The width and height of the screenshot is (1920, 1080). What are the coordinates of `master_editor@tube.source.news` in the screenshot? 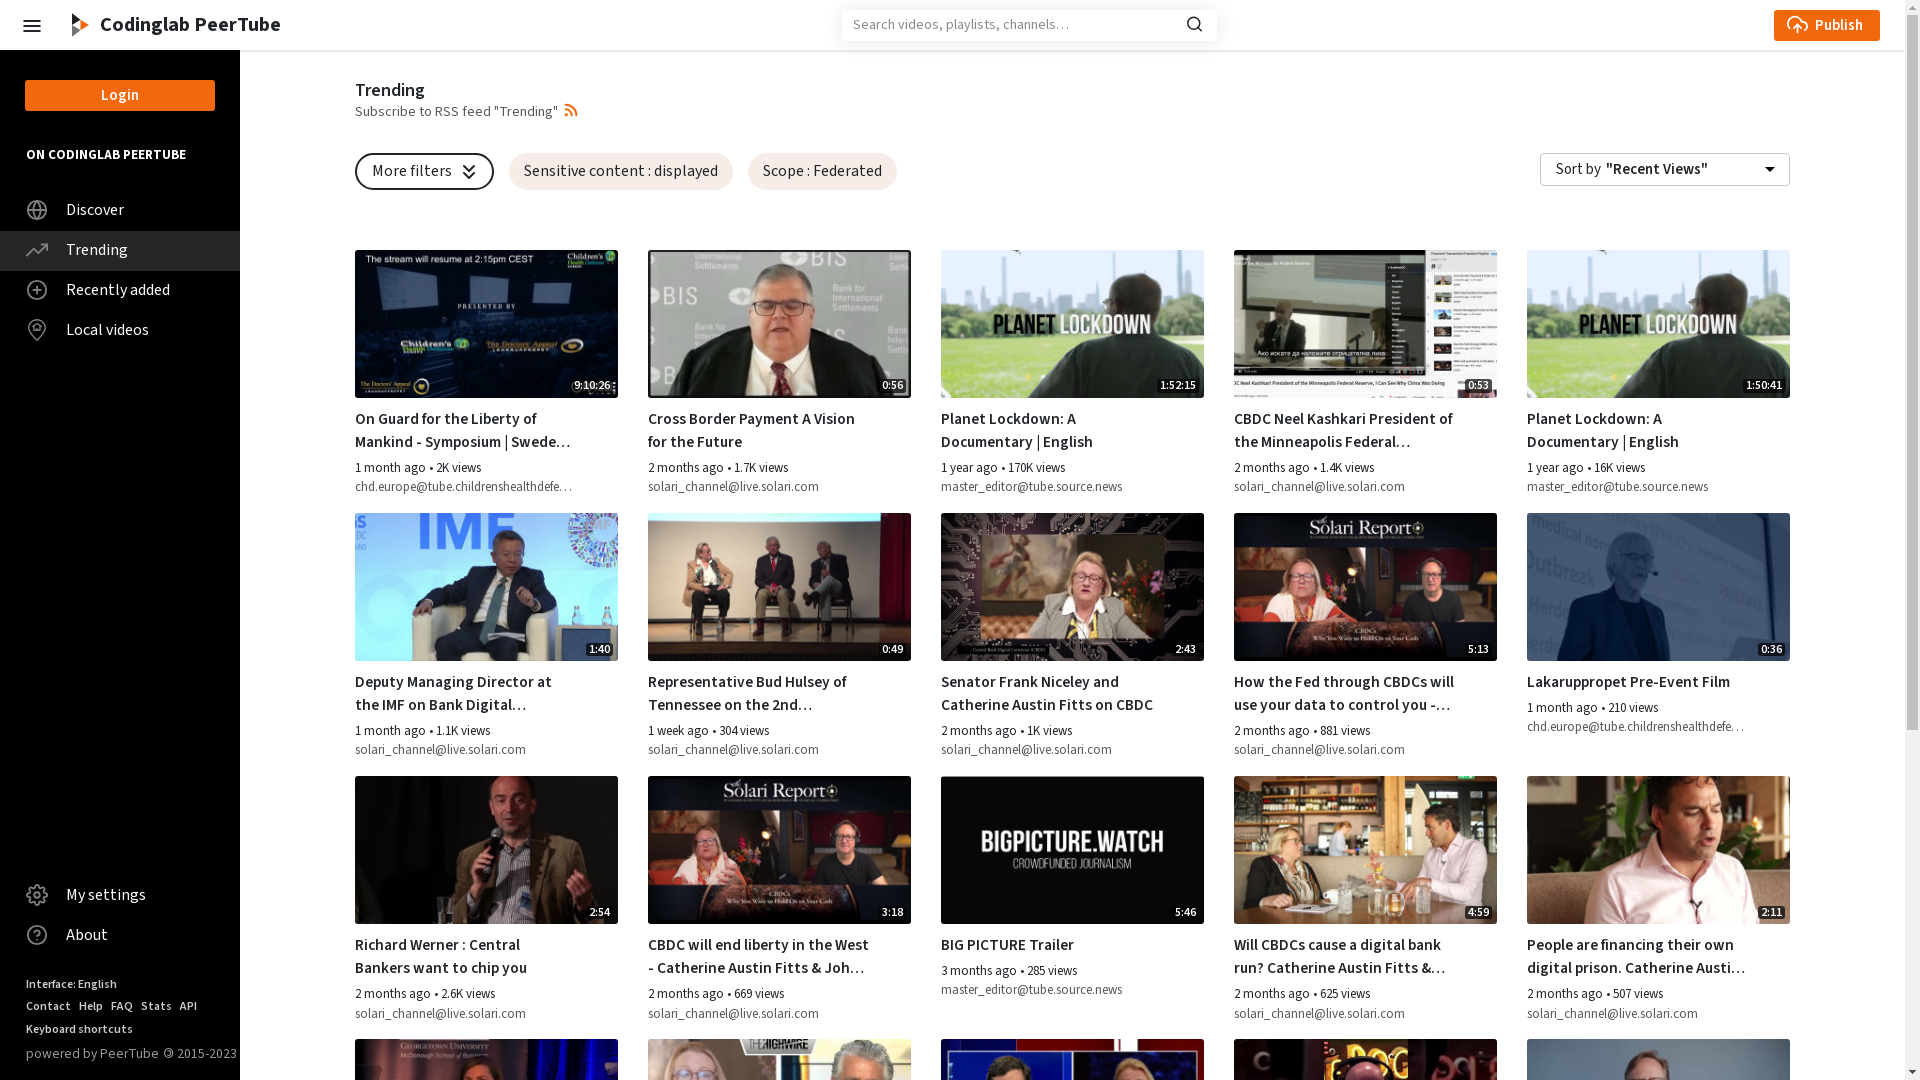 It's located at (1052, 488).